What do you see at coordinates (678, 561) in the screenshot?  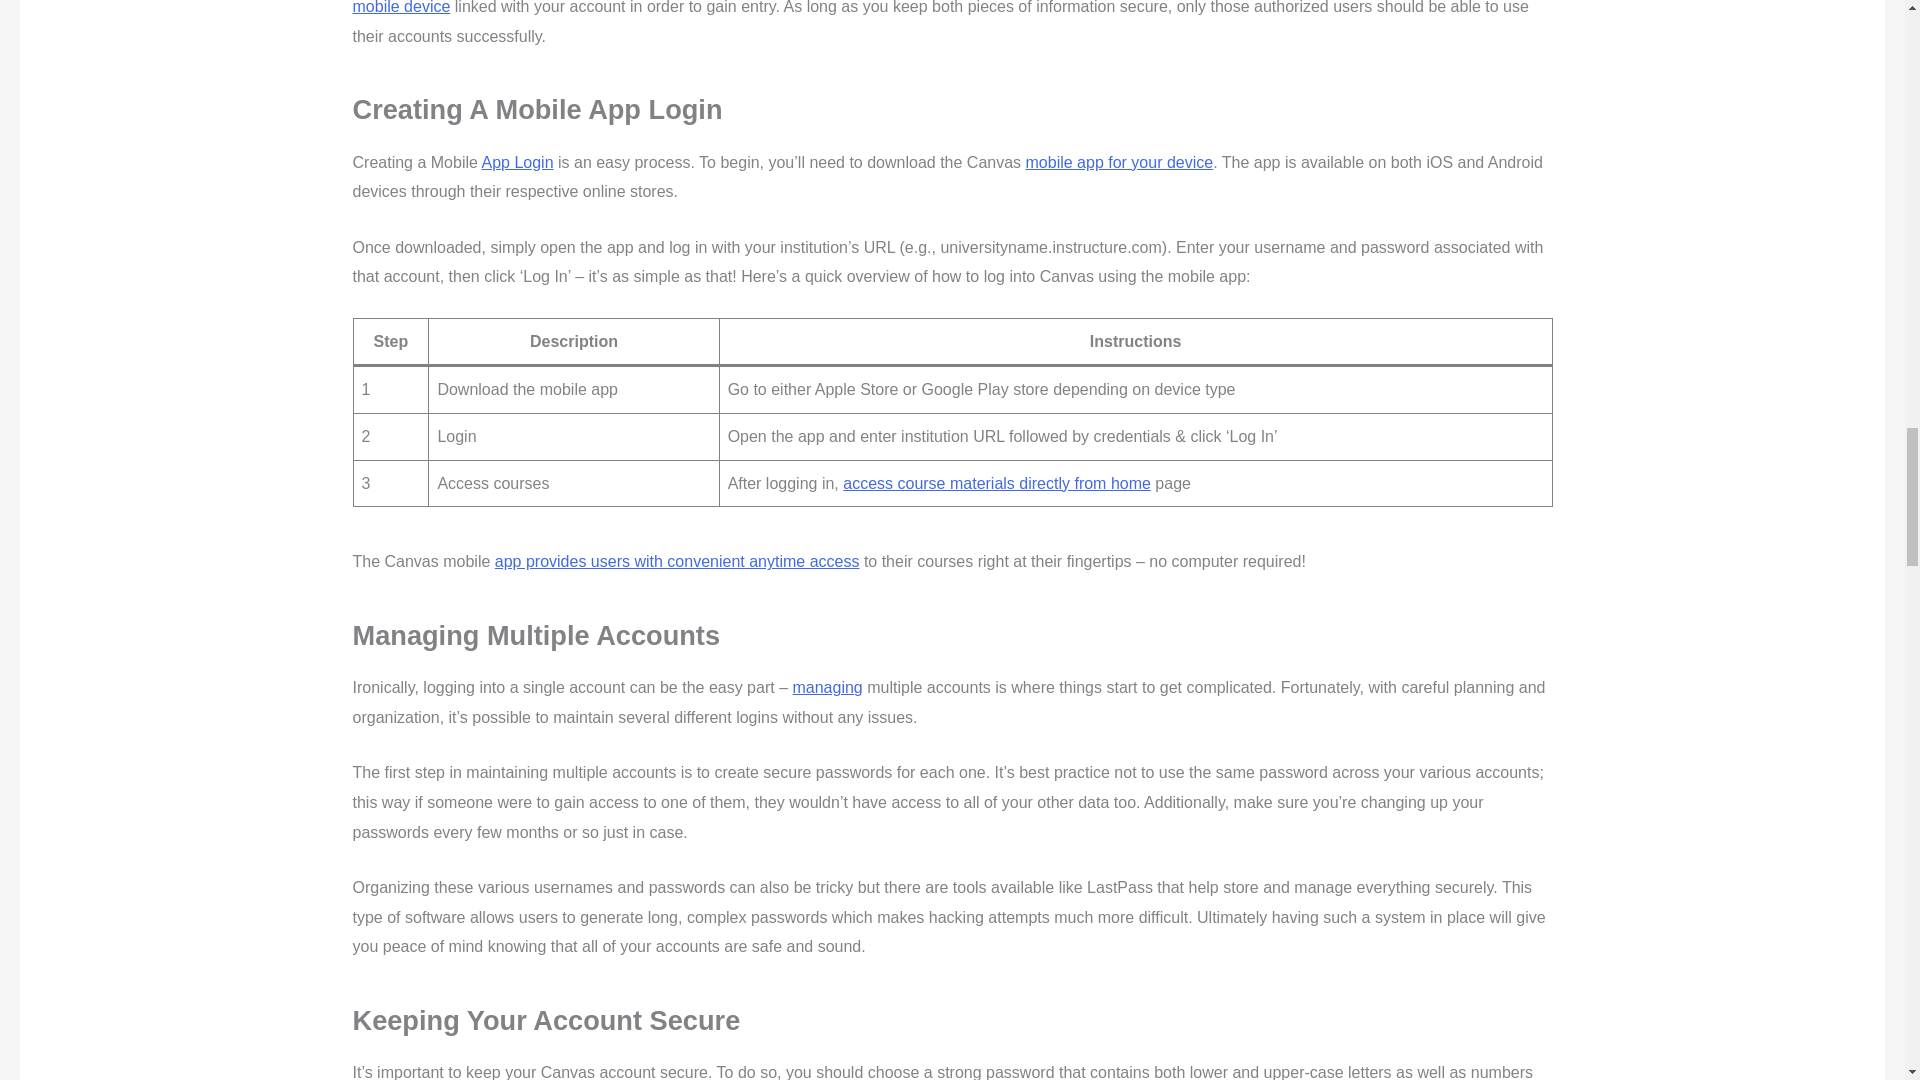 I see `app provides users with convenient anytime access` at bounding box center [678, 561].